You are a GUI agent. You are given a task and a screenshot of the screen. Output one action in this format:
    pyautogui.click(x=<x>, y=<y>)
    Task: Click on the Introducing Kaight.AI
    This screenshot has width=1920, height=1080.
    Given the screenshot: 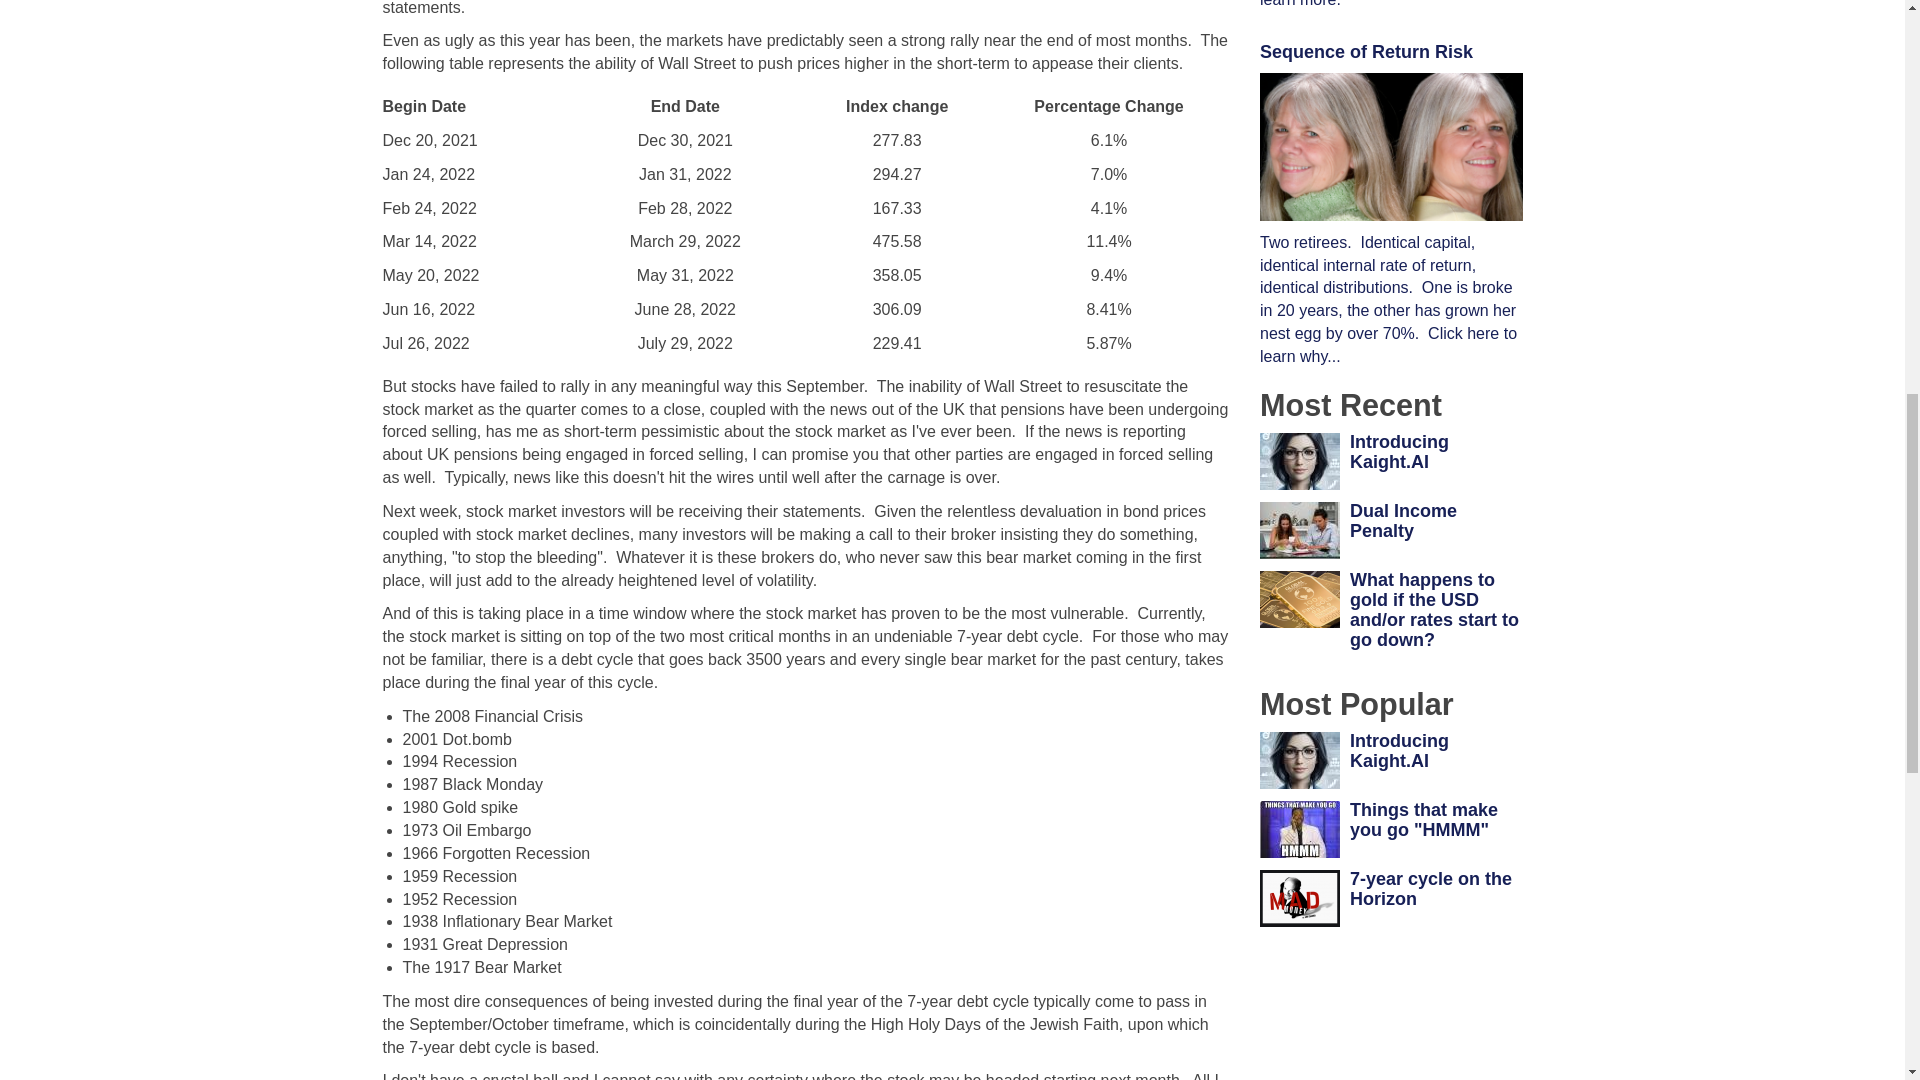 What is the action you would take?
    pyautogui.click(x=1399, y=452)
    